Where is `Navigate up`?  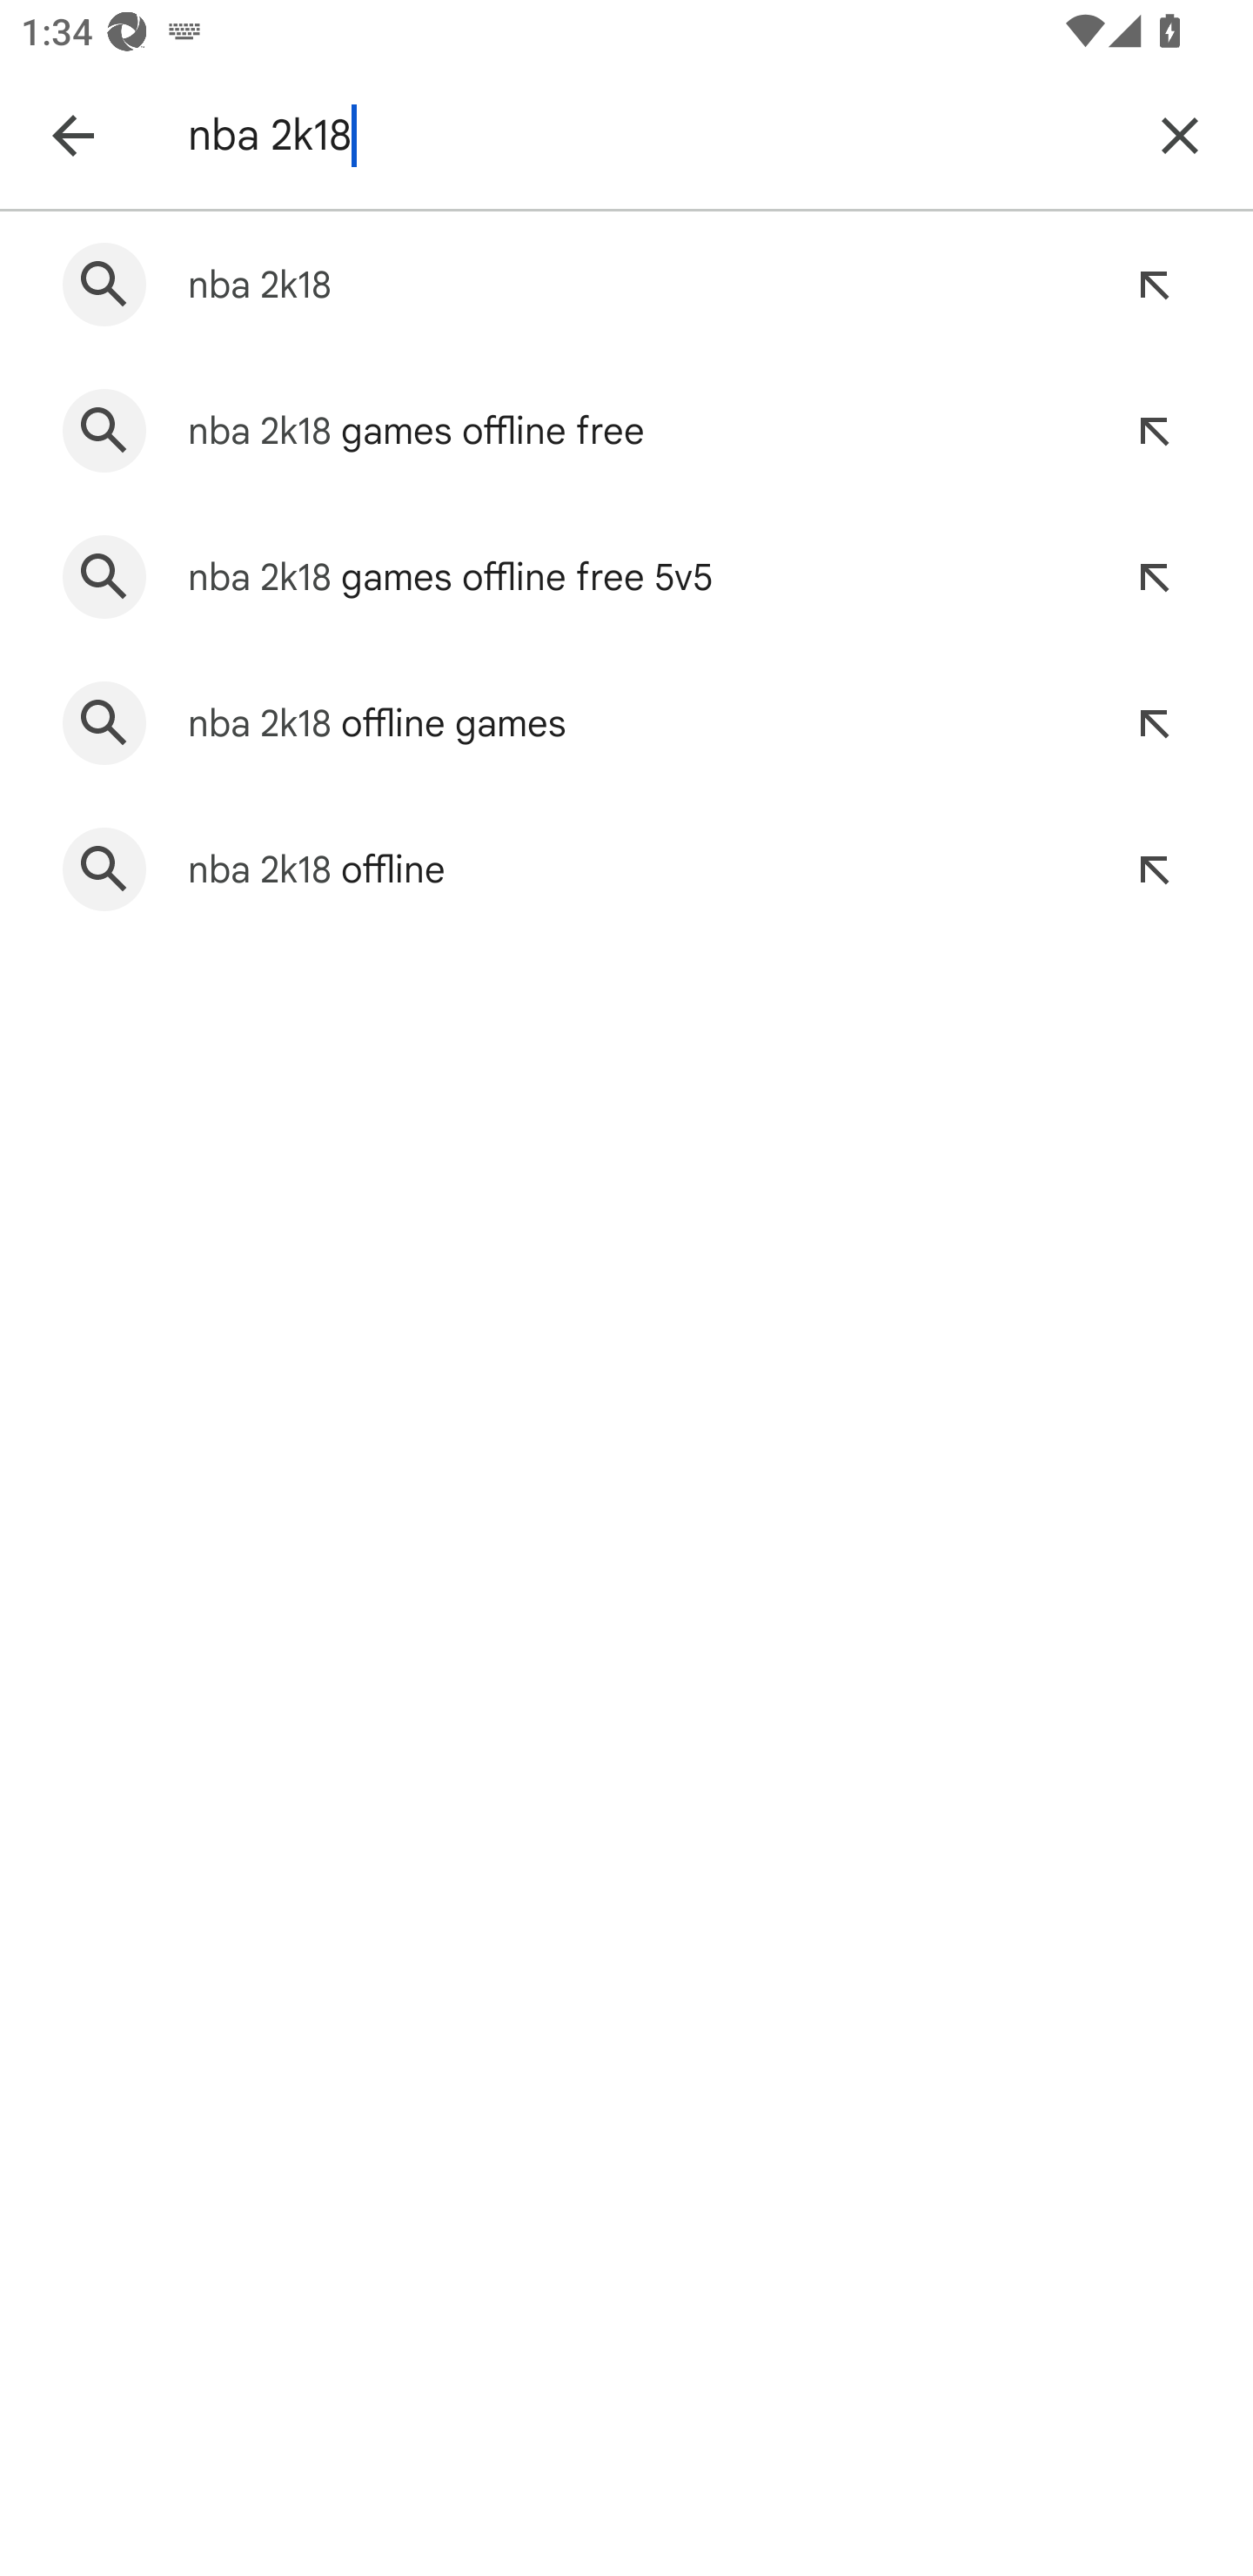 Navigate up is located at coordinates (72, 134).